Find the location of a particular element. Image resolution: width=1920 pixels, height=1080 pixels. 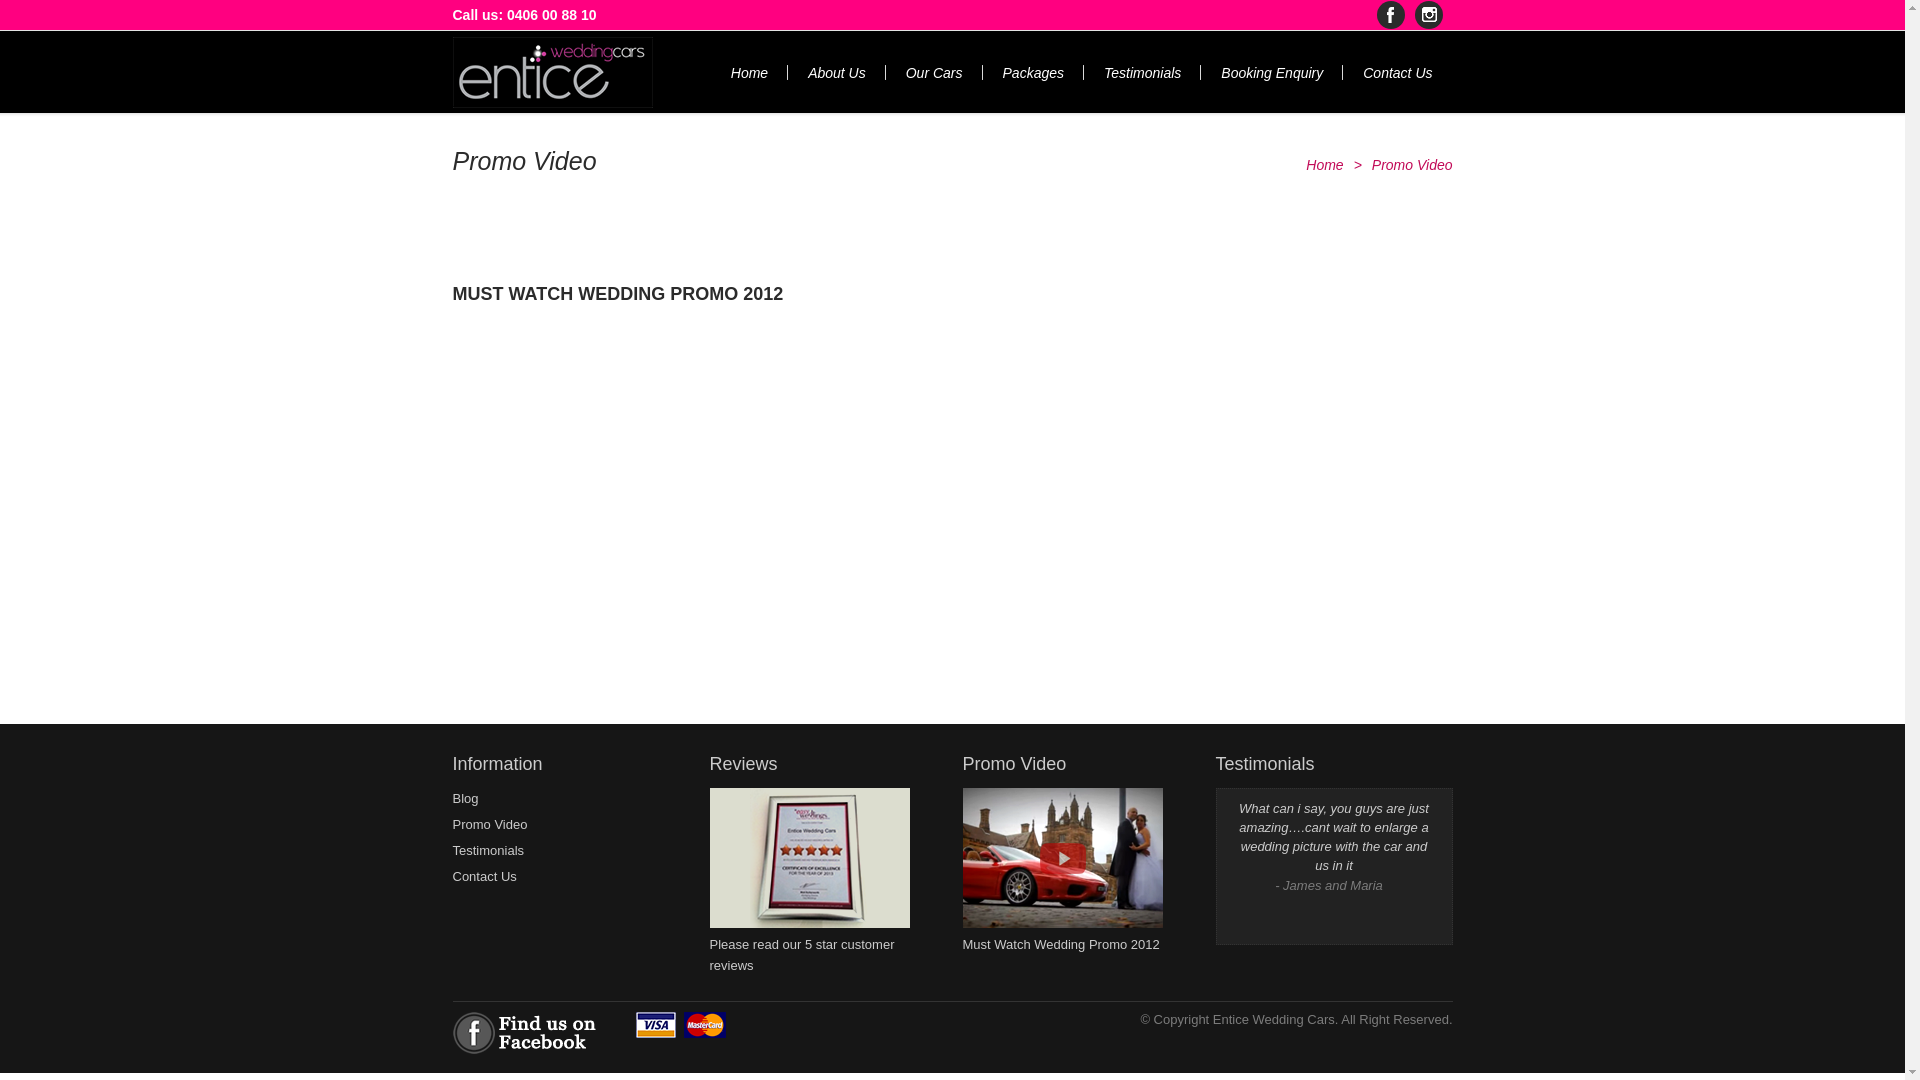

facebook is located at coordinates (1390, 15).